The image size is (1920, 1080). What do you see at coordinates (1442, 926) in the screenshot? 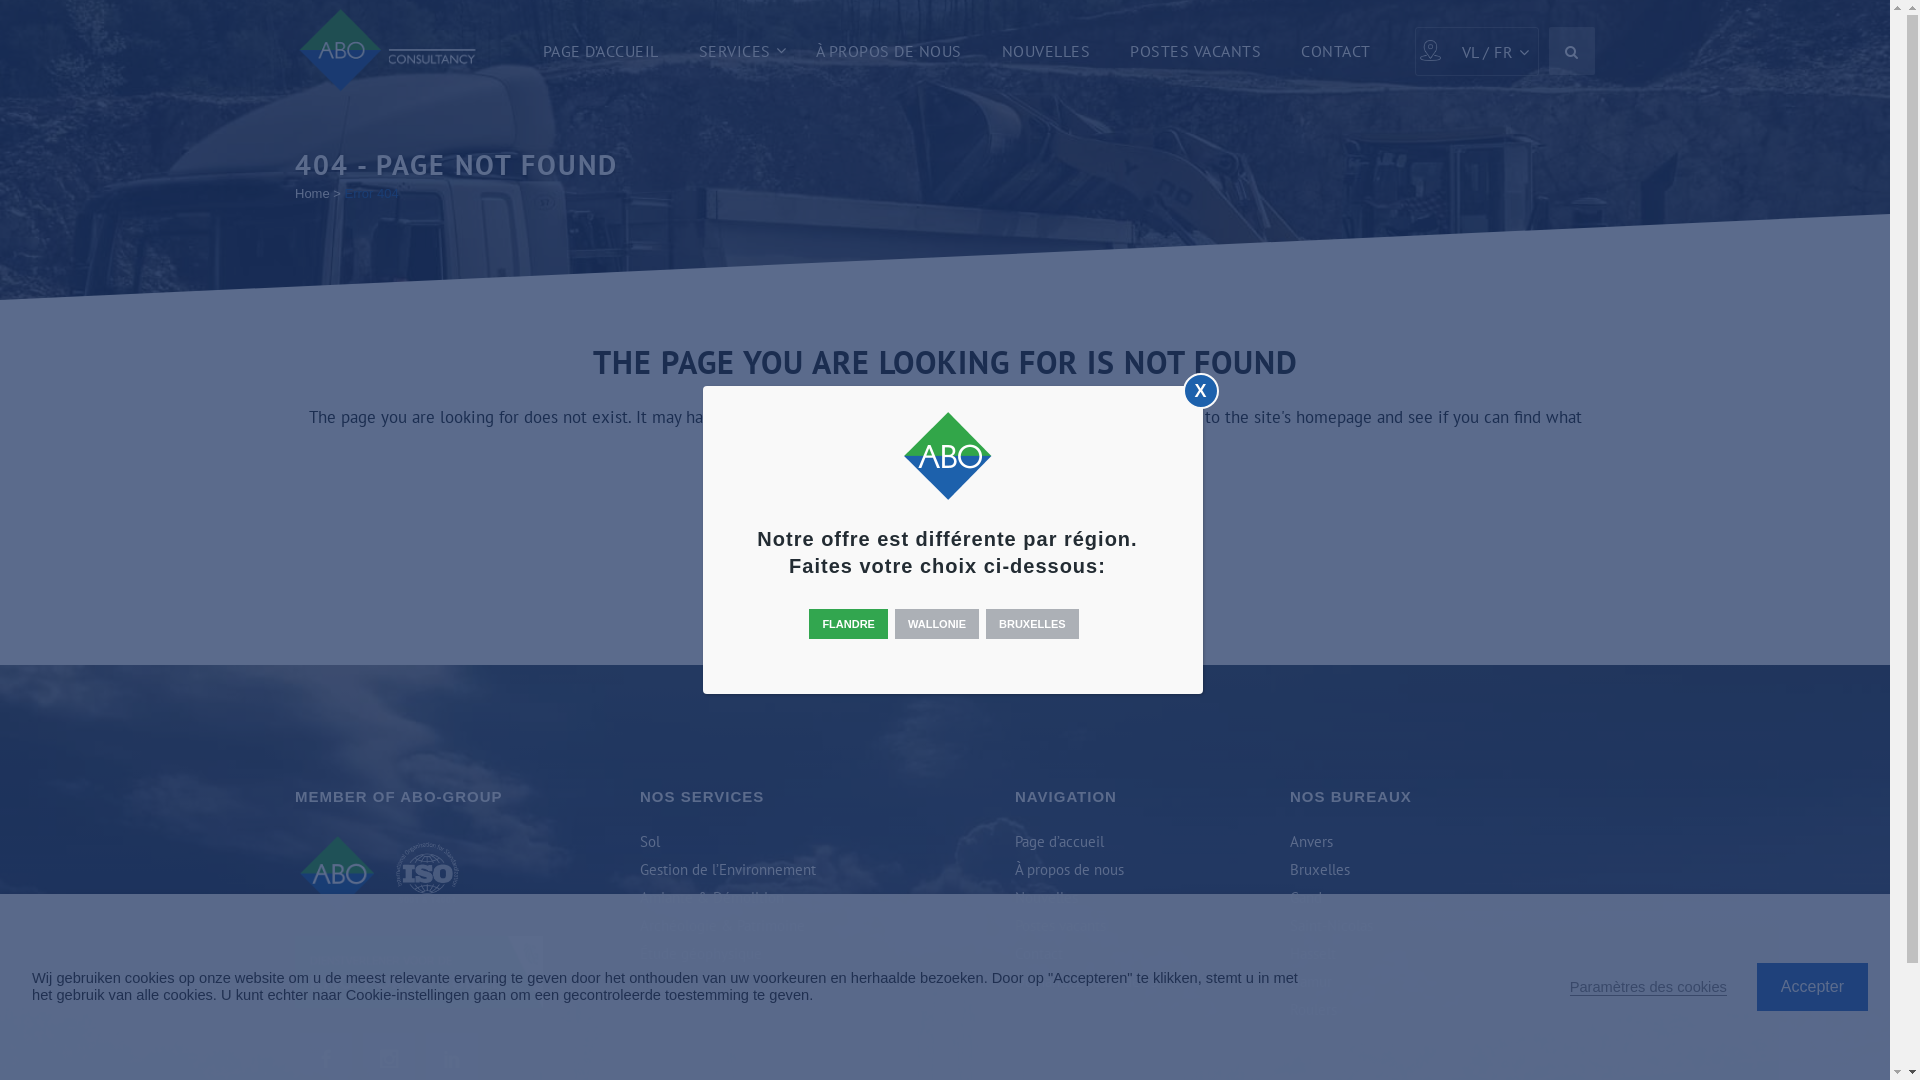
I see `Saint-Nicolas` at bounding box center [1442, 926].